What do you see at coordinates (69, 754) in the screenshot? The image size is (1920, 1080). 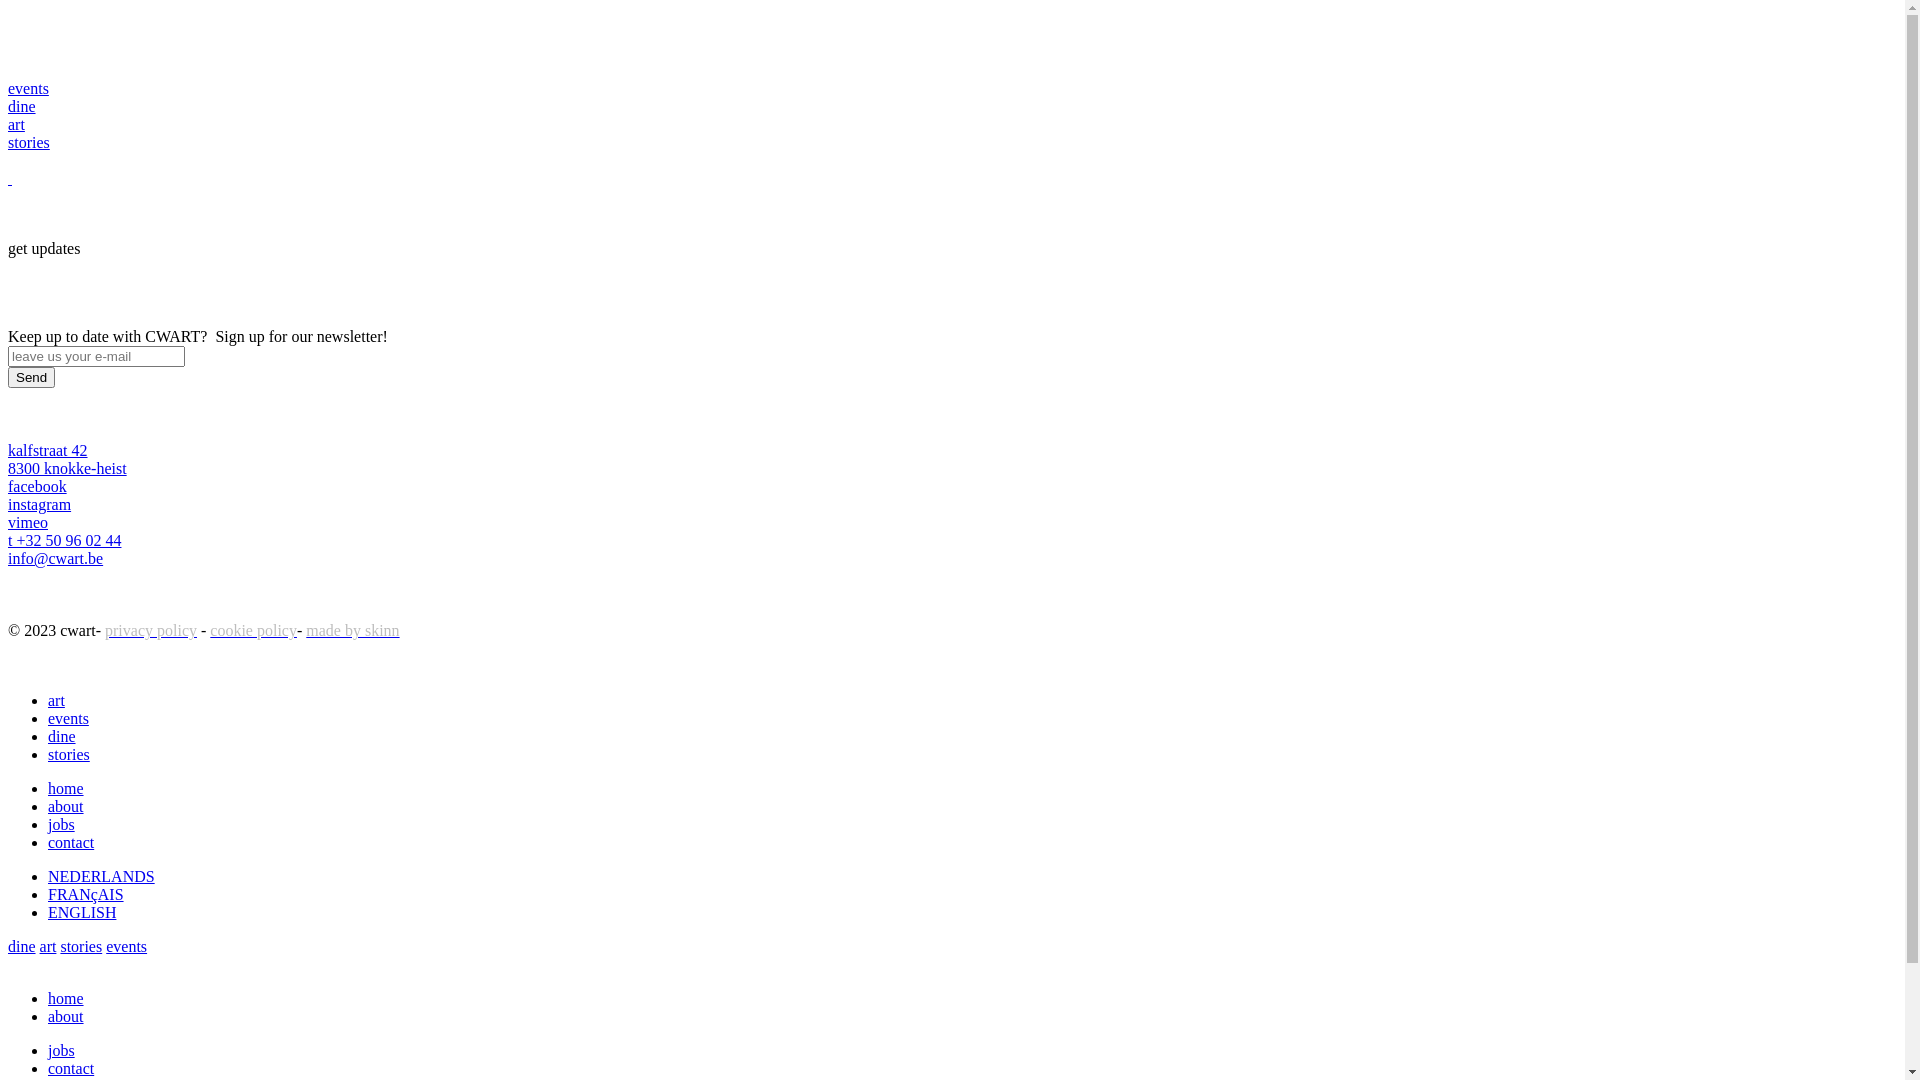 I see `stories` at bounding box center [69, 754].